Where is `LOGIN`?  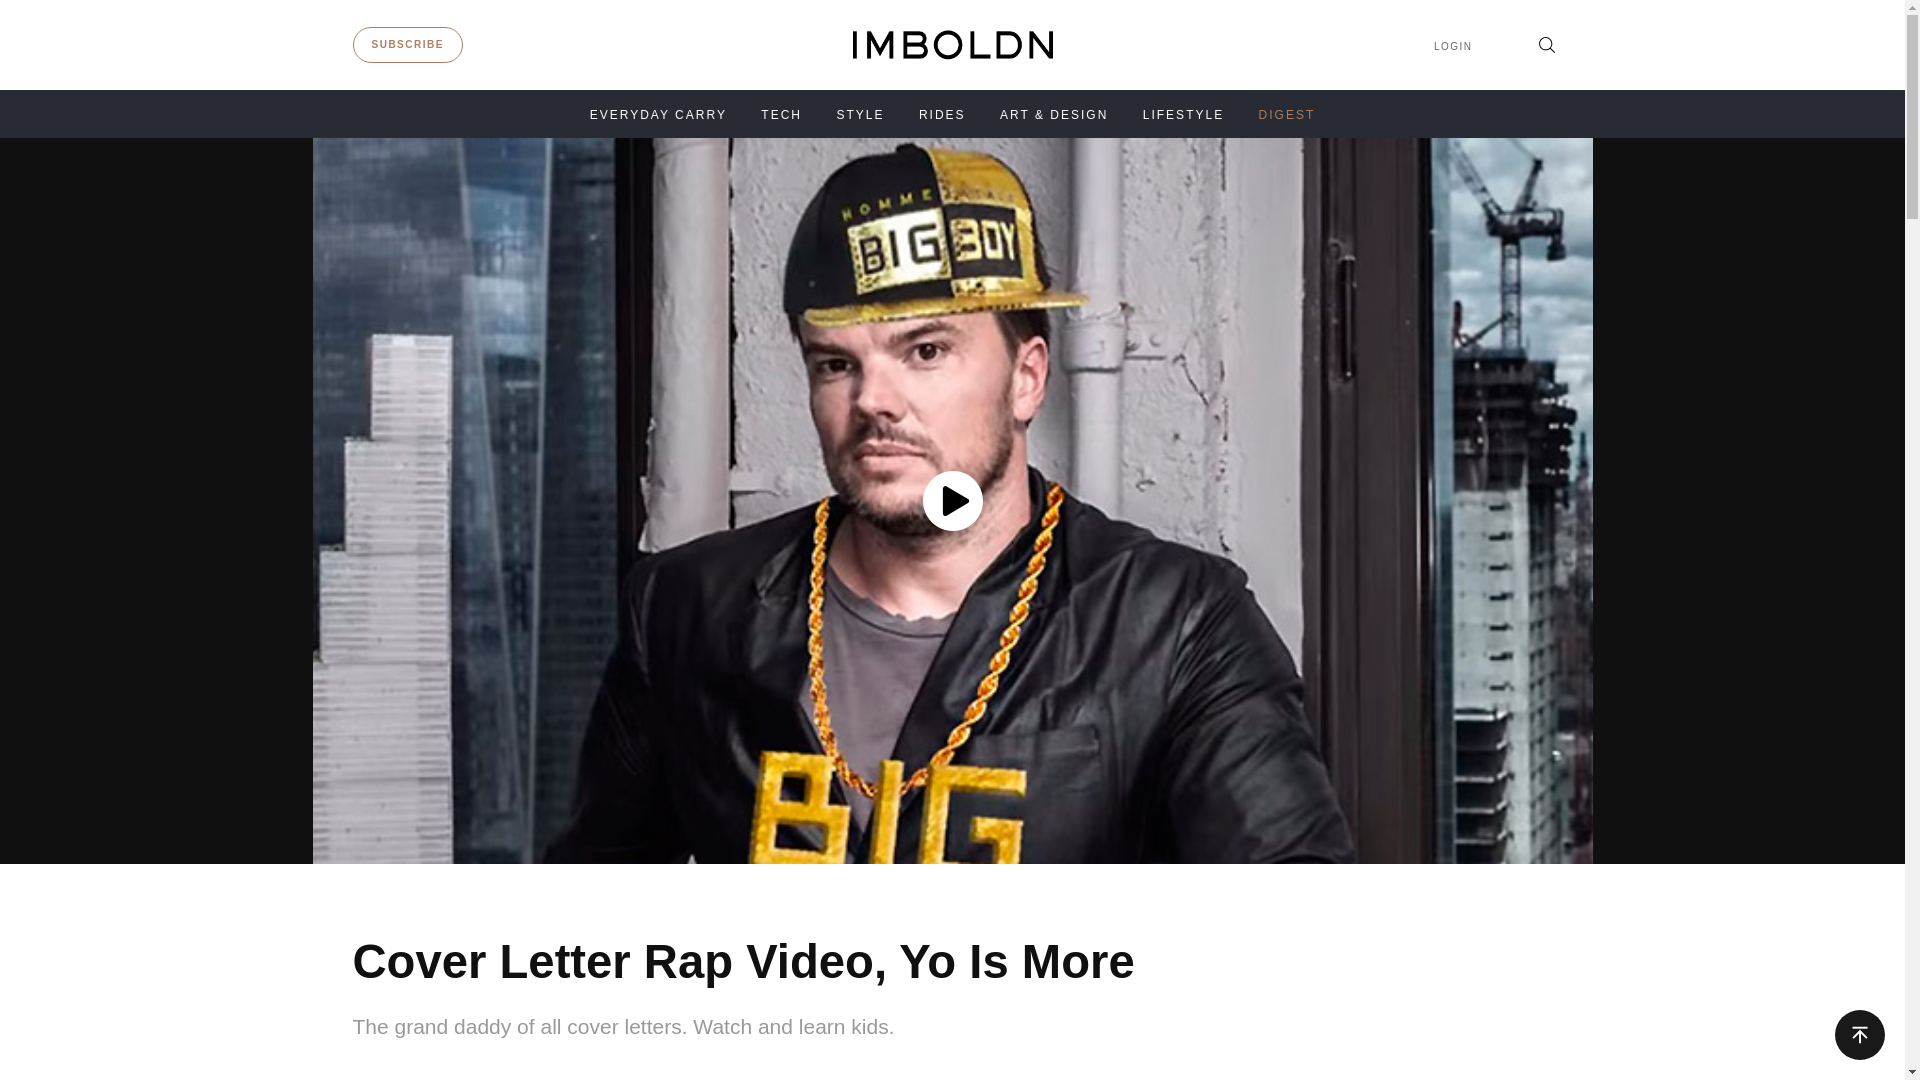
LOGIN is located at coordinates (1453, 46).